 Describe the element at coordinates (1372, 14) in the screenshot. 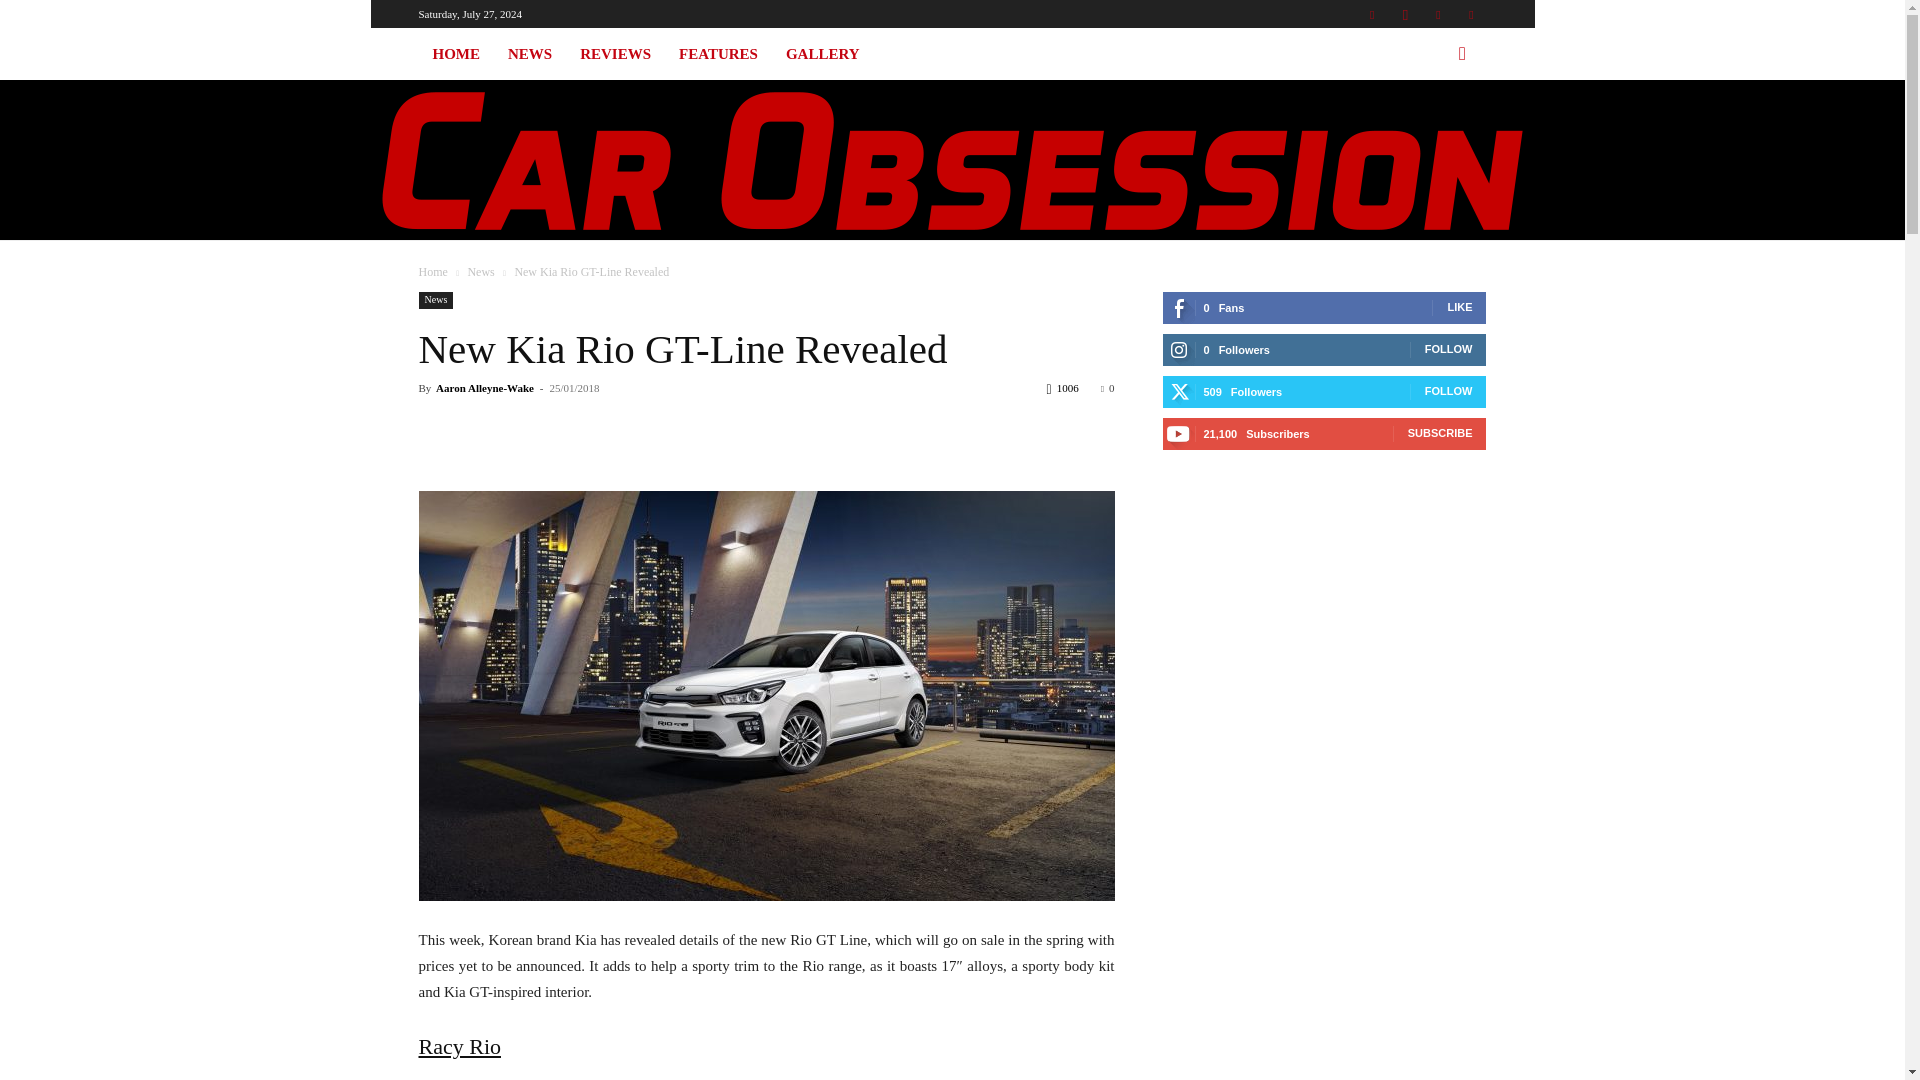

I see `Facebook` at that location.